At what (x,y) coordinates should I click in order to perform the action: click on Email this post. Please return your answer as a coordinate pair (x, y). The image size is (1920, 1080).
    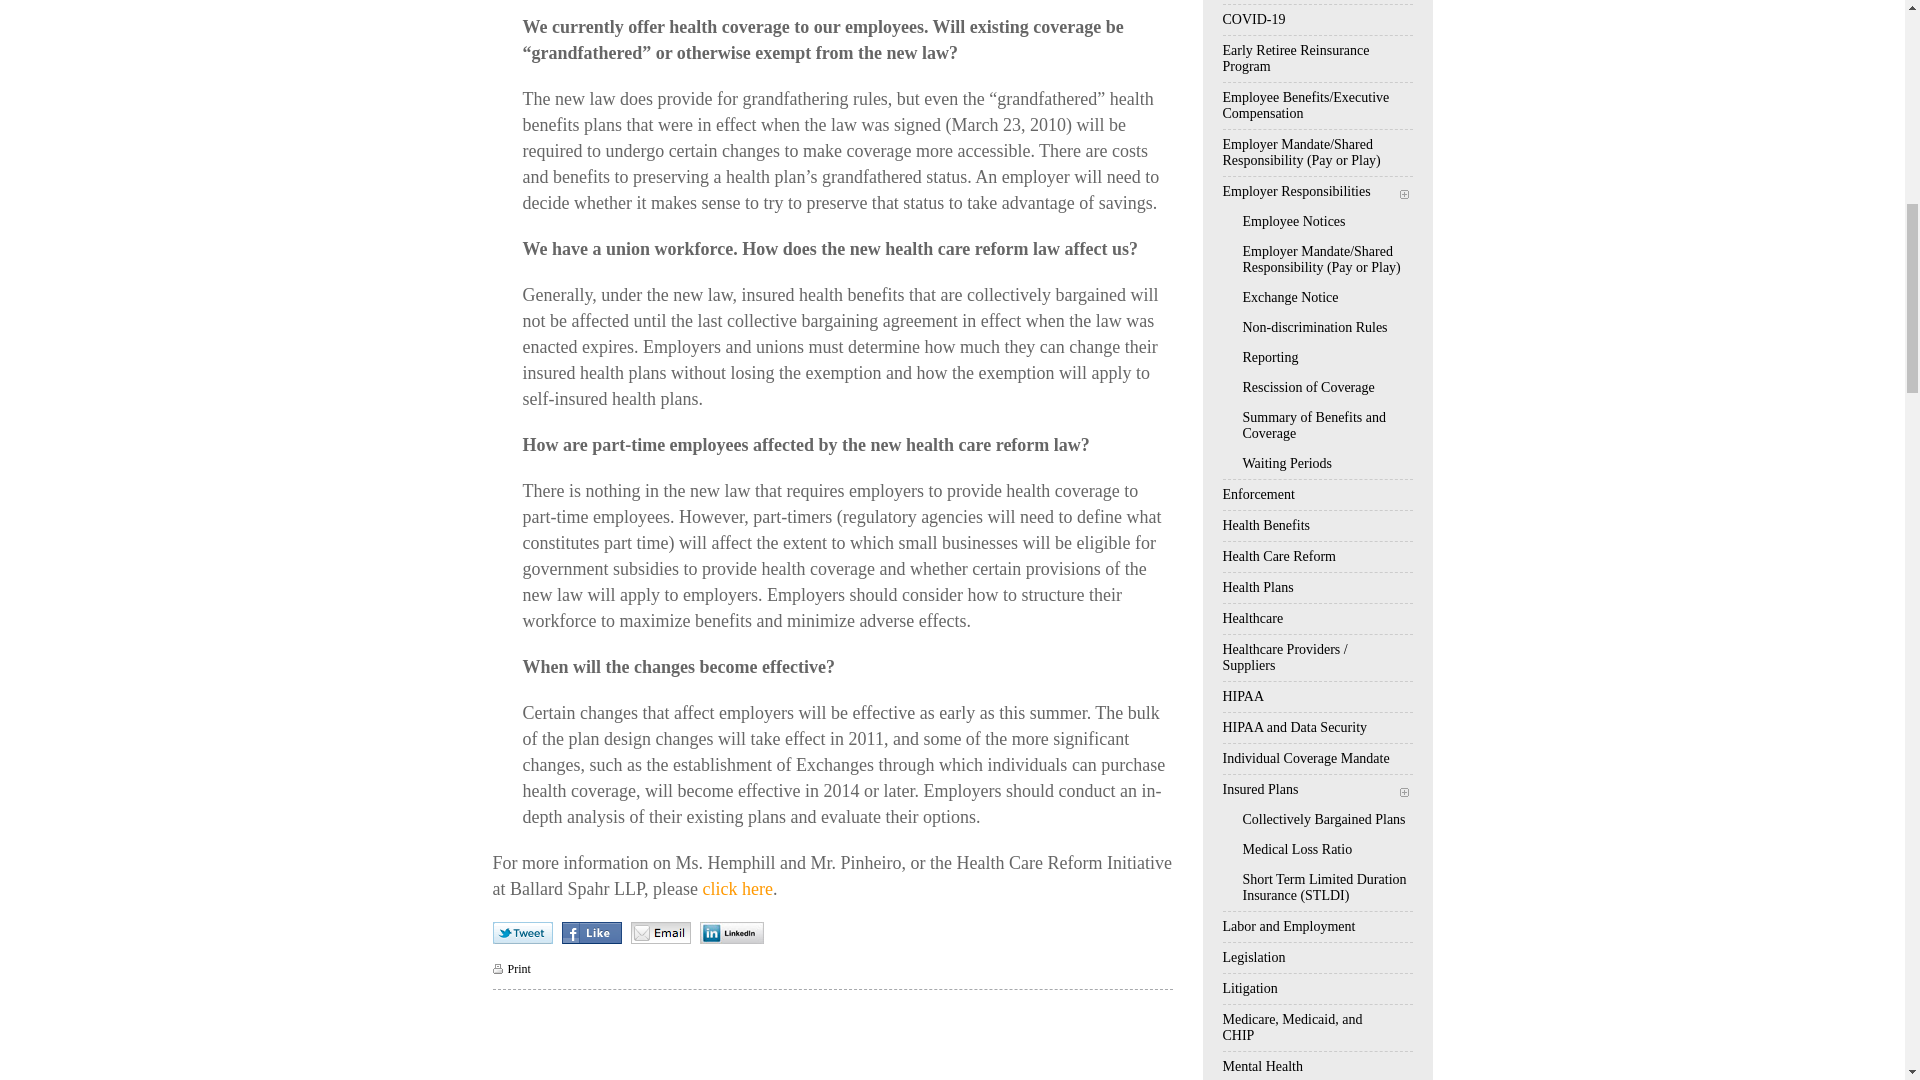
    Looking at the image, I should click on (661, 932).